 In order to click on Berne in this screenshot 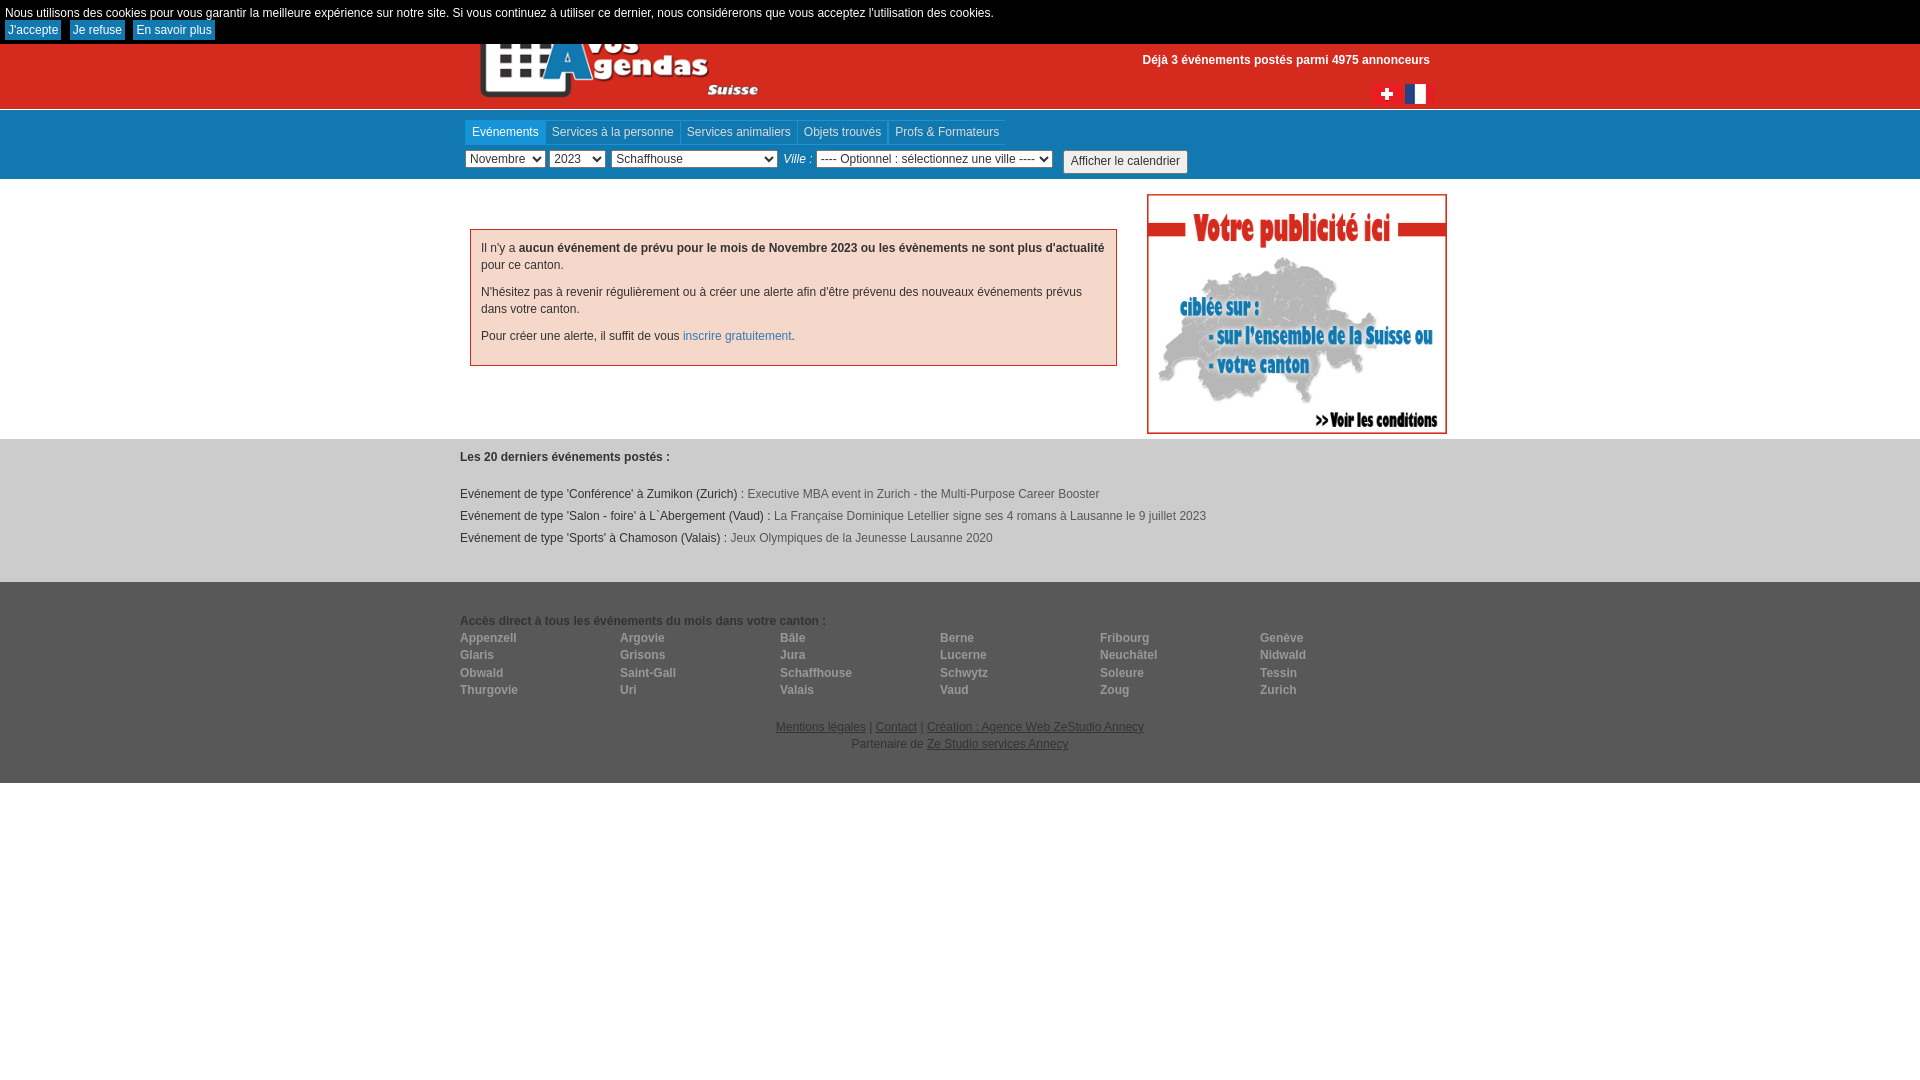, I will do `click(1015, 638)`.